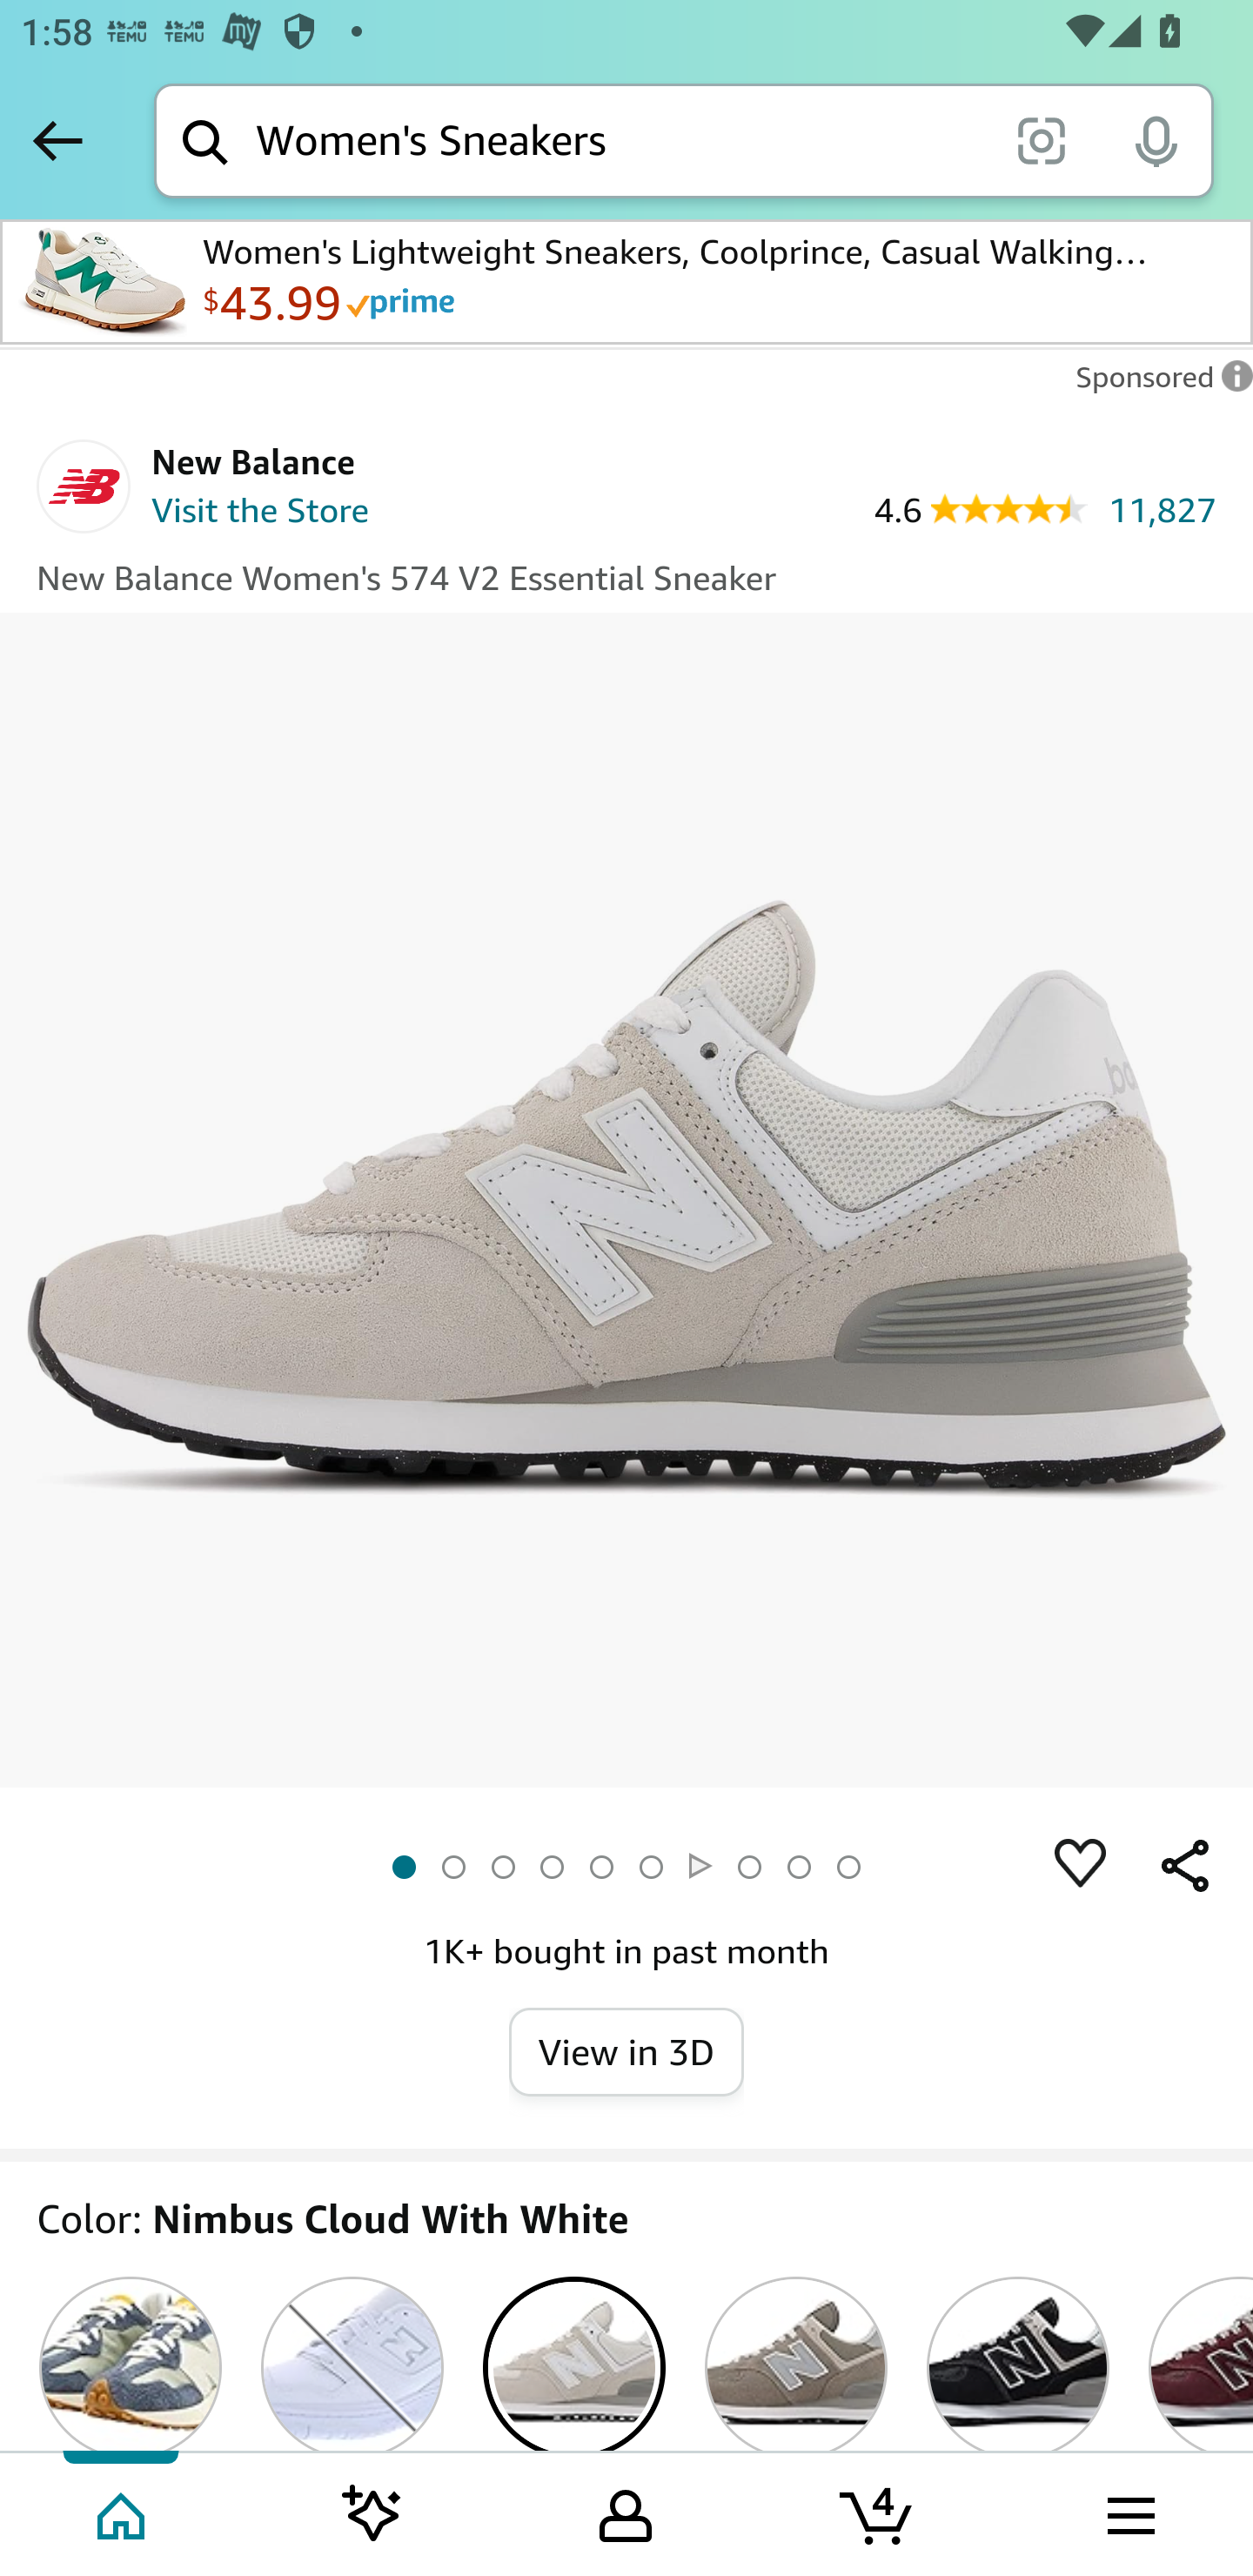  Describe the element at coordinates (1081, 1866) in the screenshot. I see `Heart to save an item to your default list` at that location.